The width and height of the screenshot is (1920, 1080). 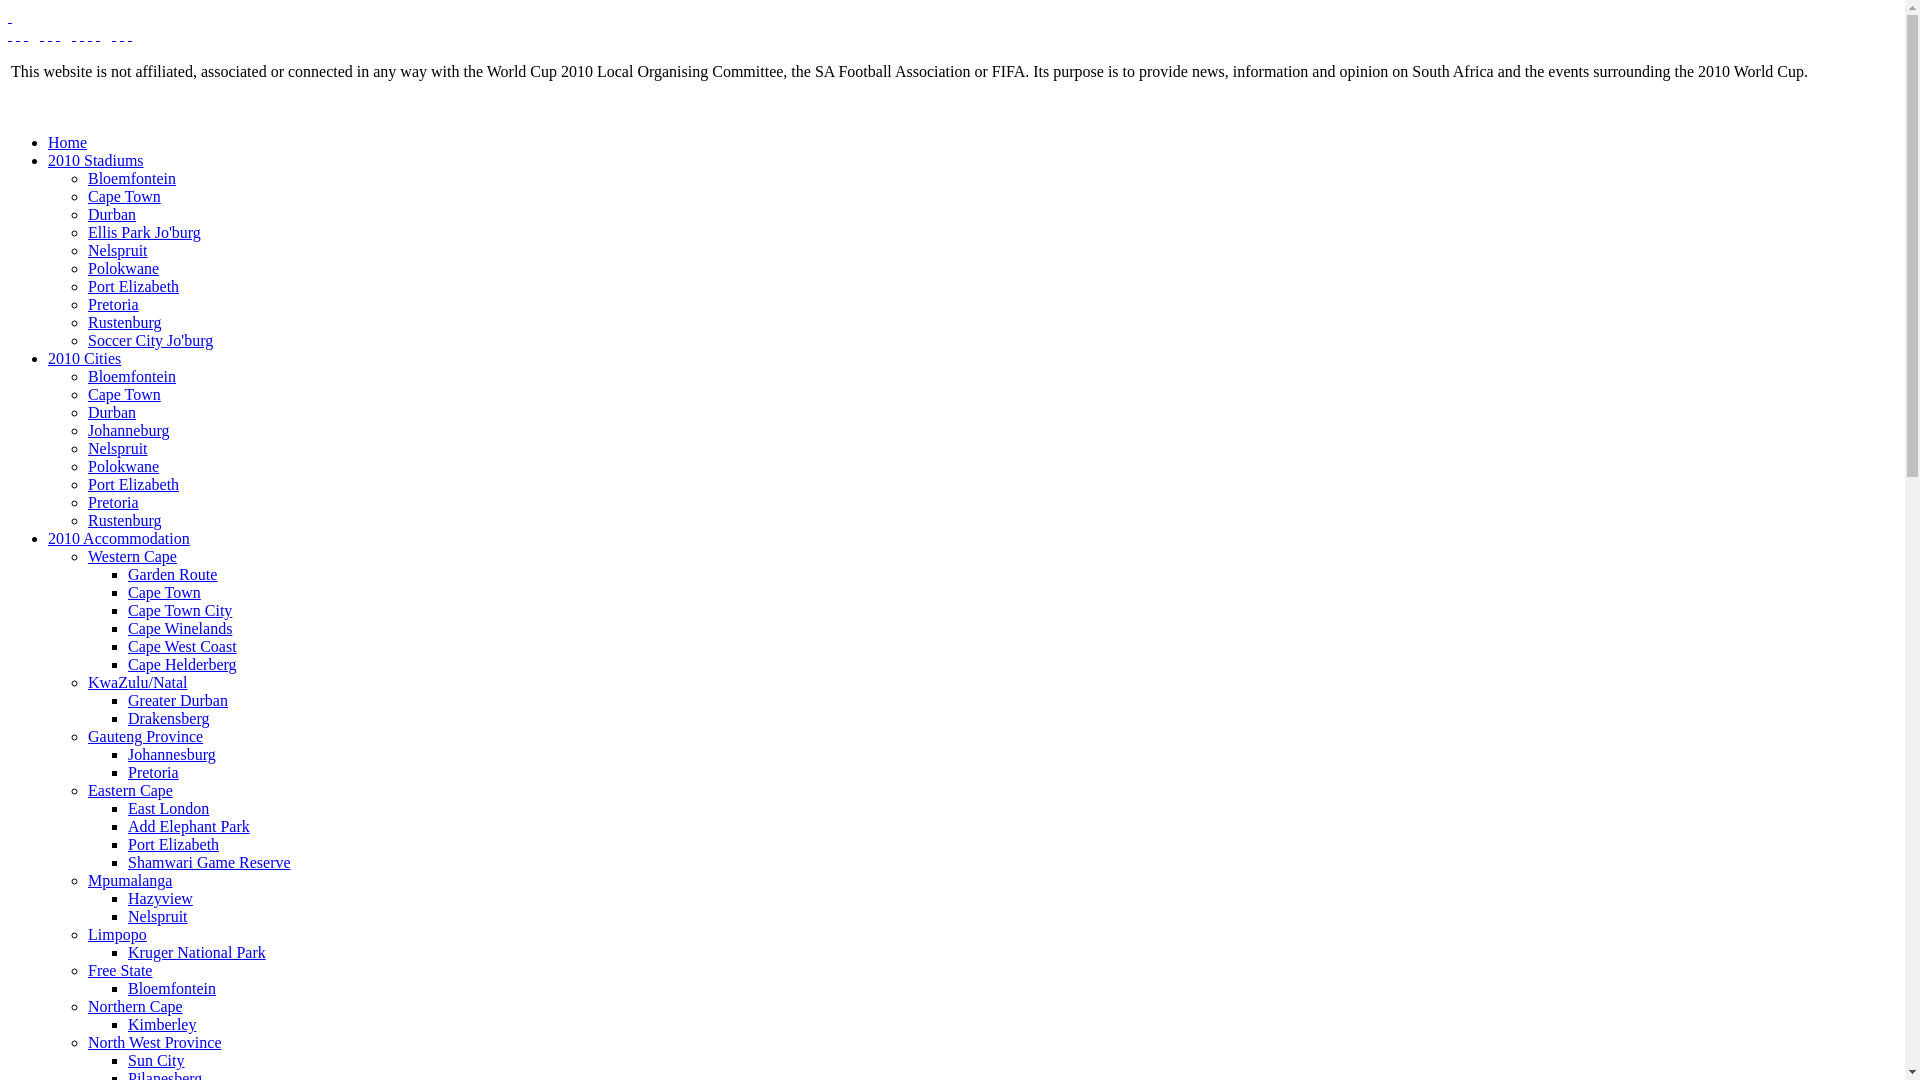 What do you see at coordinates (114, 34) in the screenshot?
I see `Dark contrast` at bounding box center [114, 34].